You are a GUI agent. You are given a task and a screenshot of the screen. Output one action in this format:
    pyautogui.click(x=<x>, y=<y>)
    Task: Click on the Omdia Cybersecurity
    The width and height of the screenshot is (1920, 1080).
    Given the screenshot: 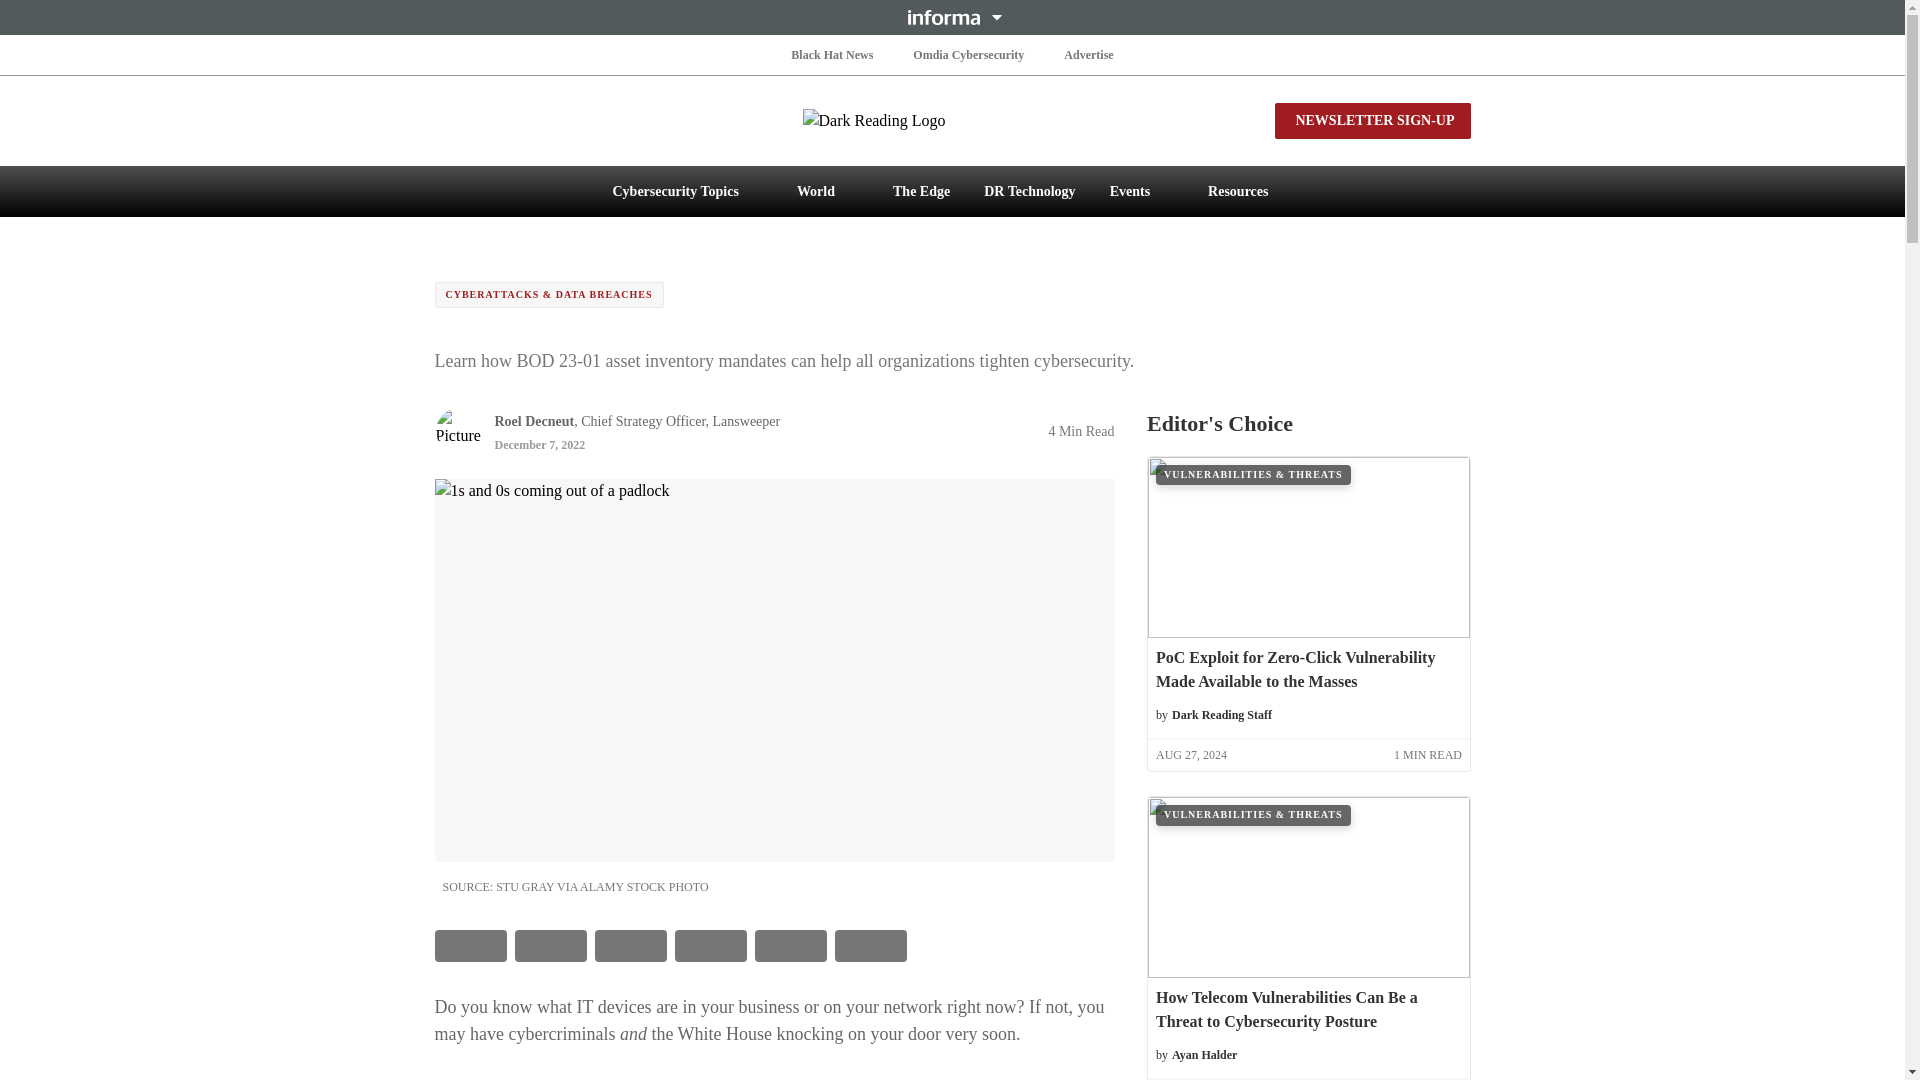 What is the action you would take?
    pyautogui.click(x=968, y=54)
    